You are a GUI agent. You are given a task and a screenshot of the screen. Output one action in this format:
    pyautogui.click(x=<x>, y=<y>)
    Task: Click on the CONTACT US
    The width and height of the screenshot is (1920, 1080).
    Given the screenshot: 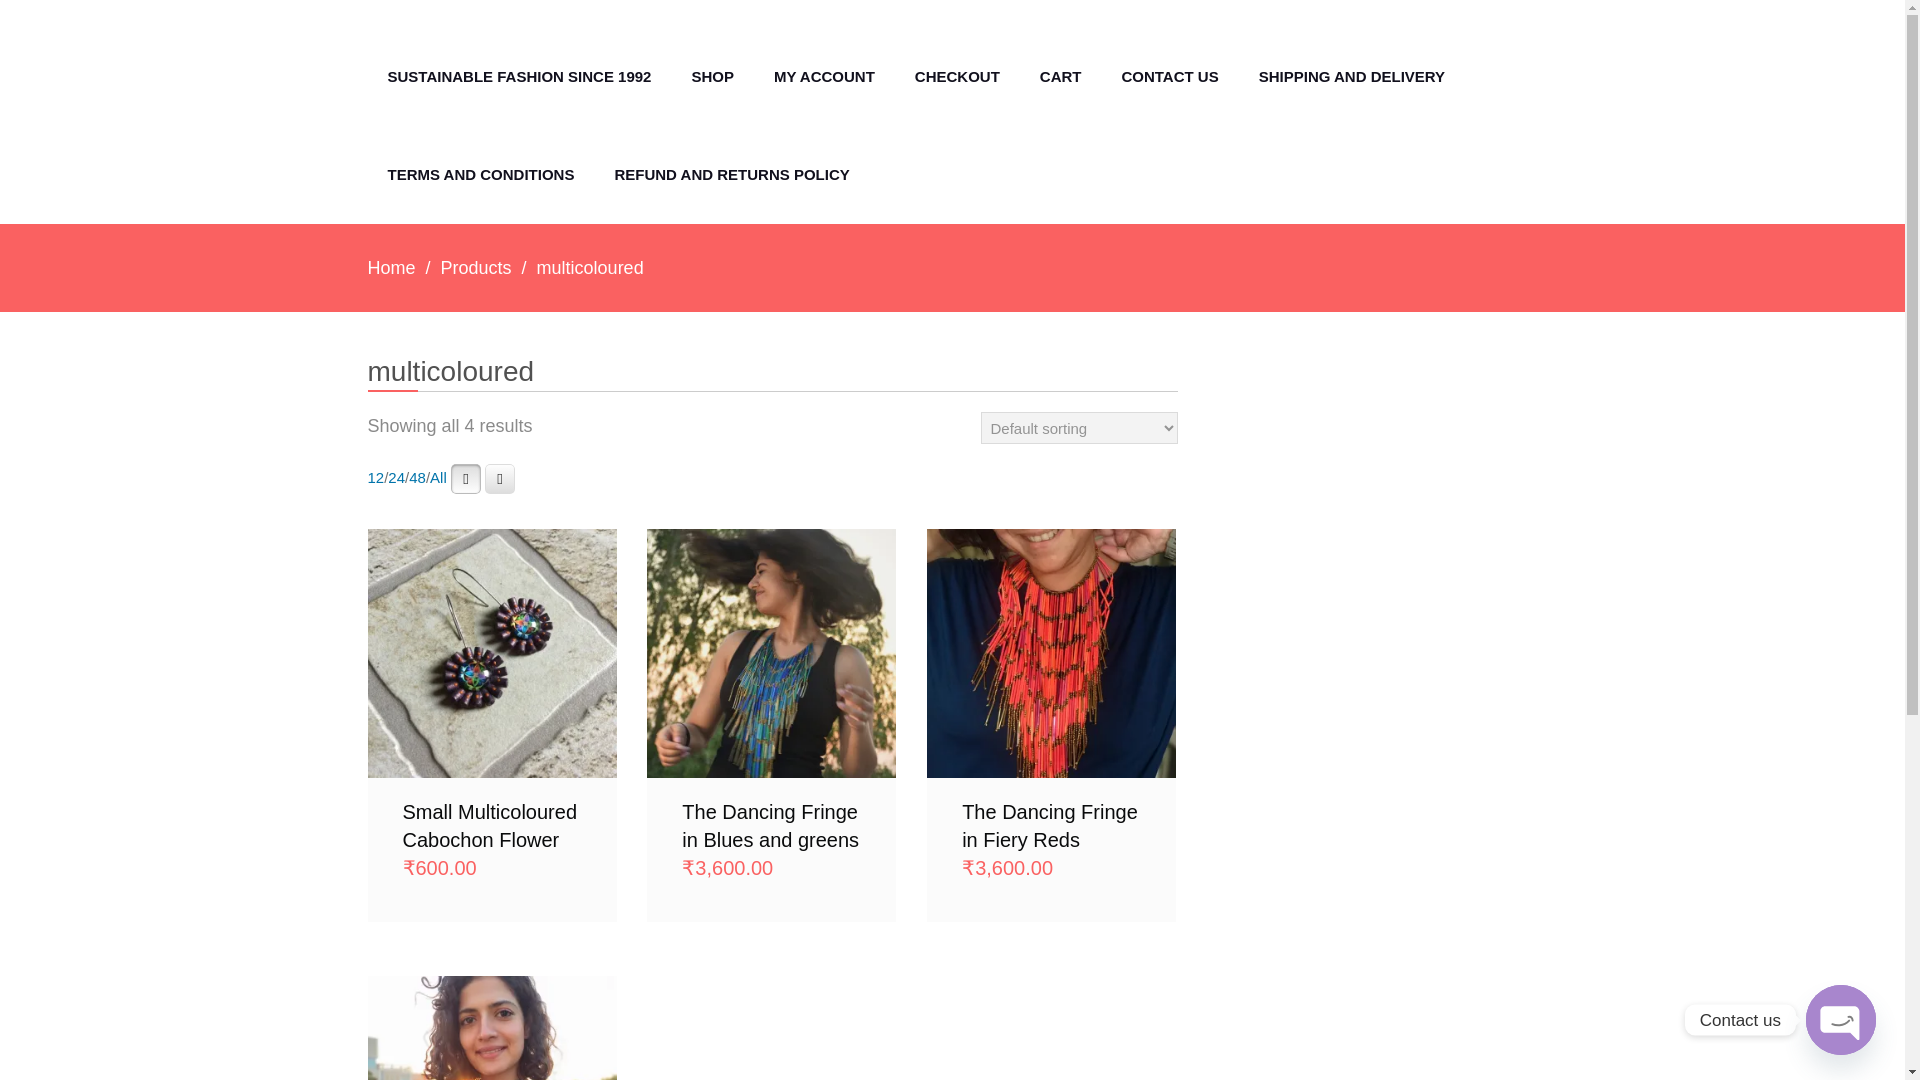 What is the action you would take?
    pyautogui.click(x=1169, y=77)
    